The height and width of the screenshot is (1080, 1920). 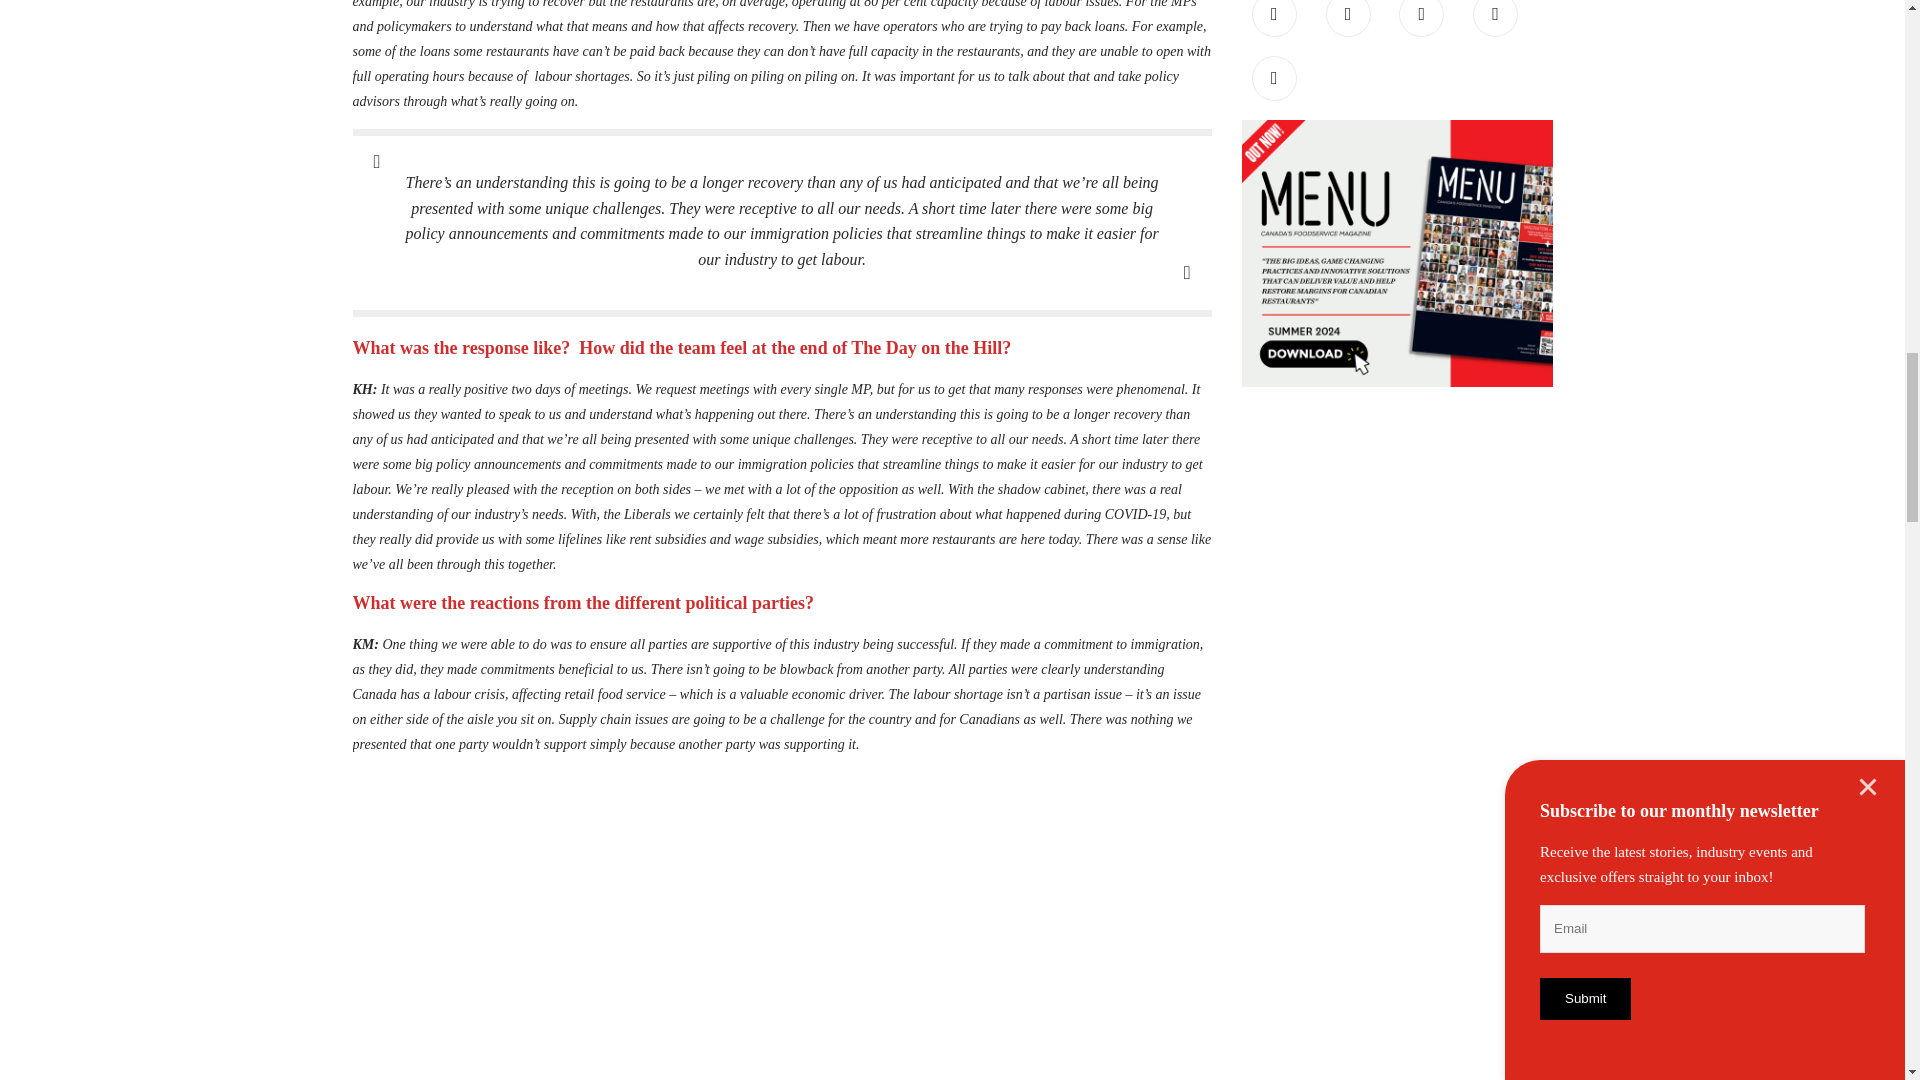 What do you see at coordinates (1348, 18) in the screenshot?
I see `Twitter` at bounding box center [1348, 18].